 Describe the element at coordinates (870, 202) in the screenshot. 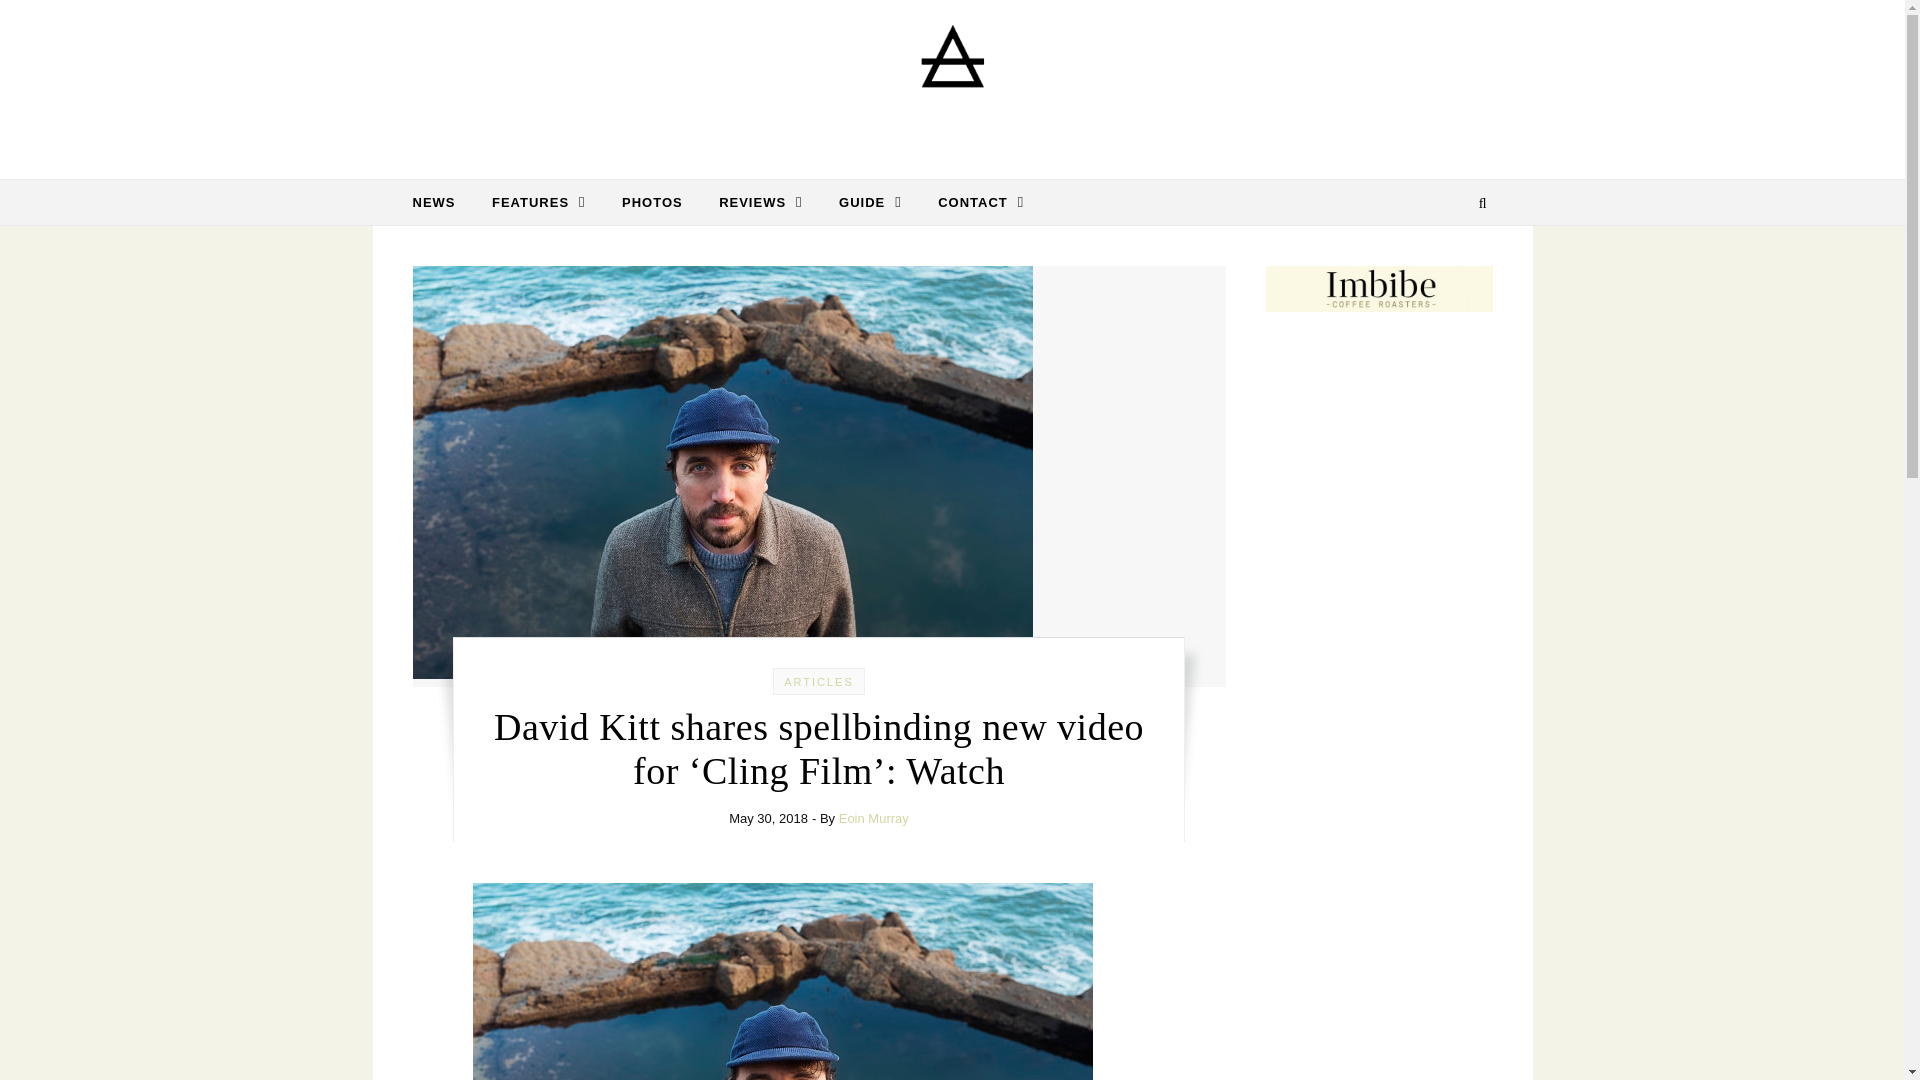

I see `GUIDE` at that location.